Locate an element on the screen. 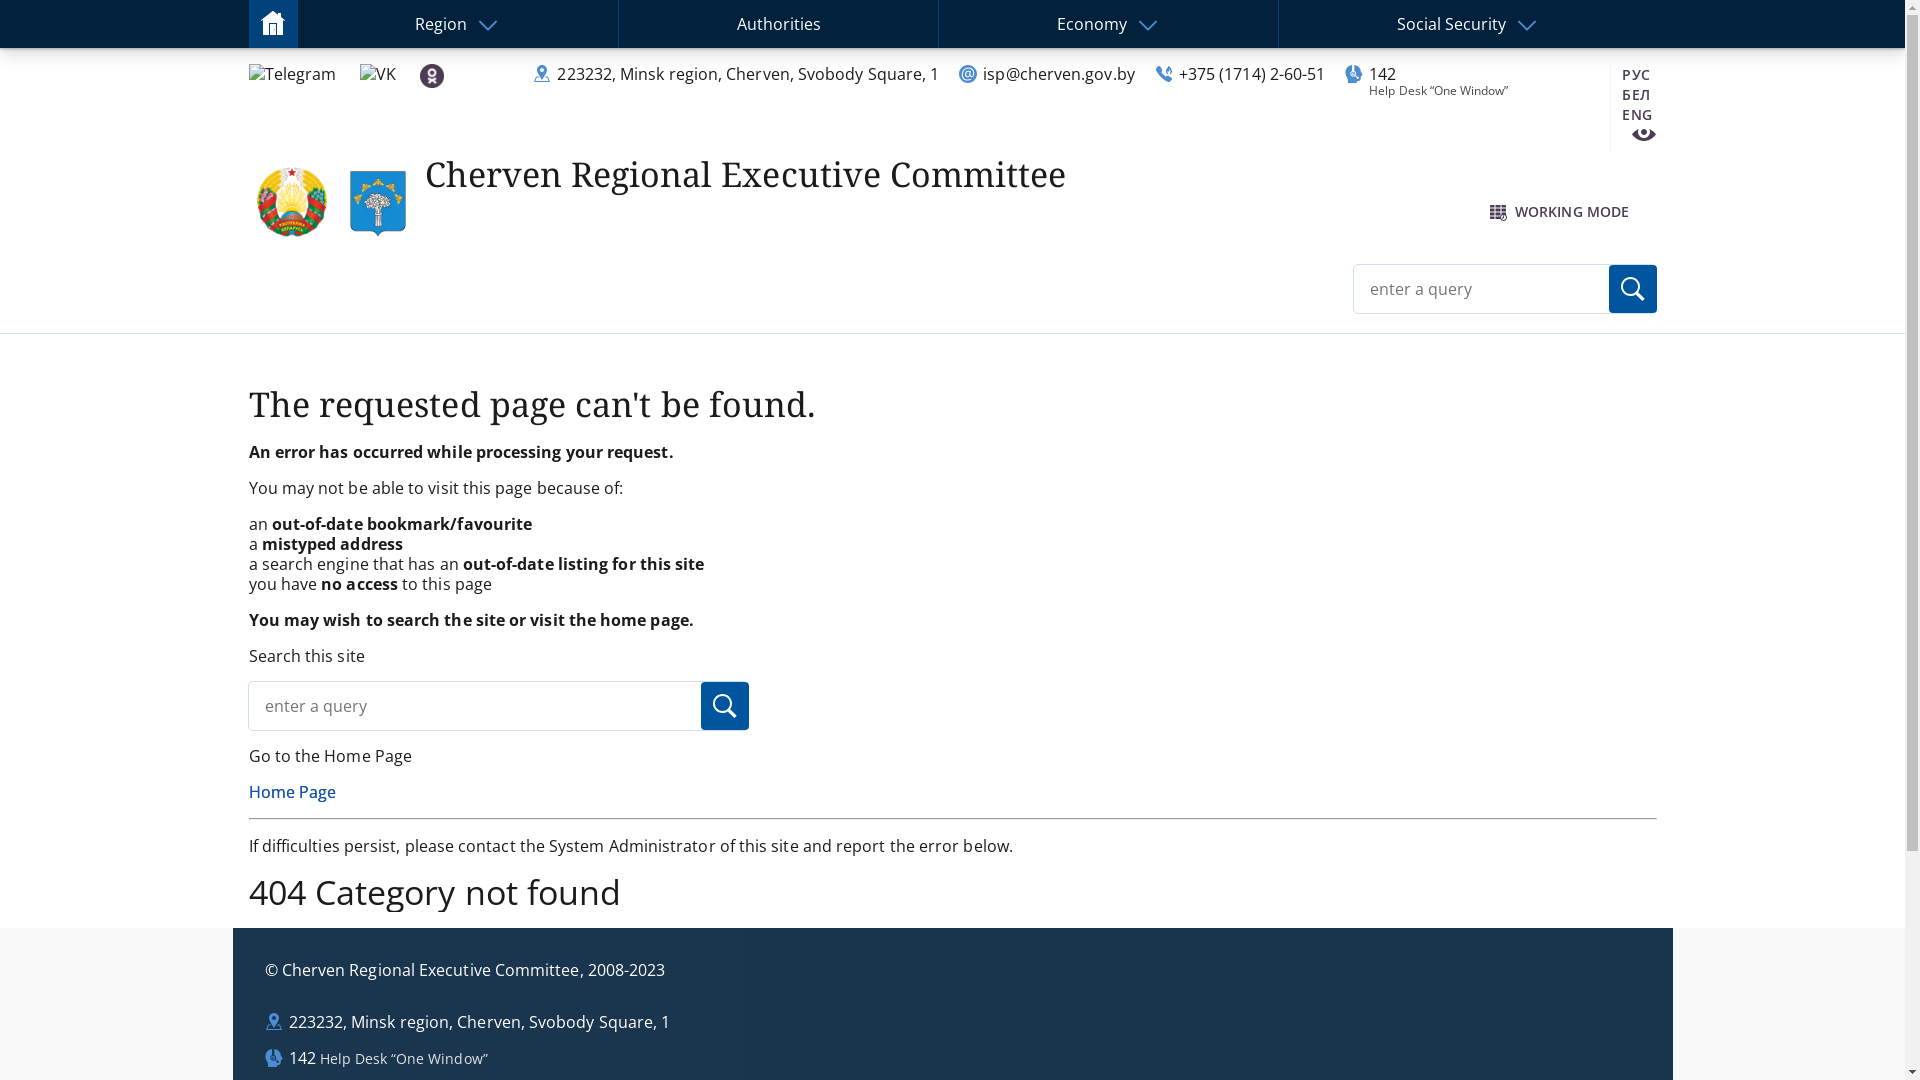  142 is located at coordinates (302, 1058).